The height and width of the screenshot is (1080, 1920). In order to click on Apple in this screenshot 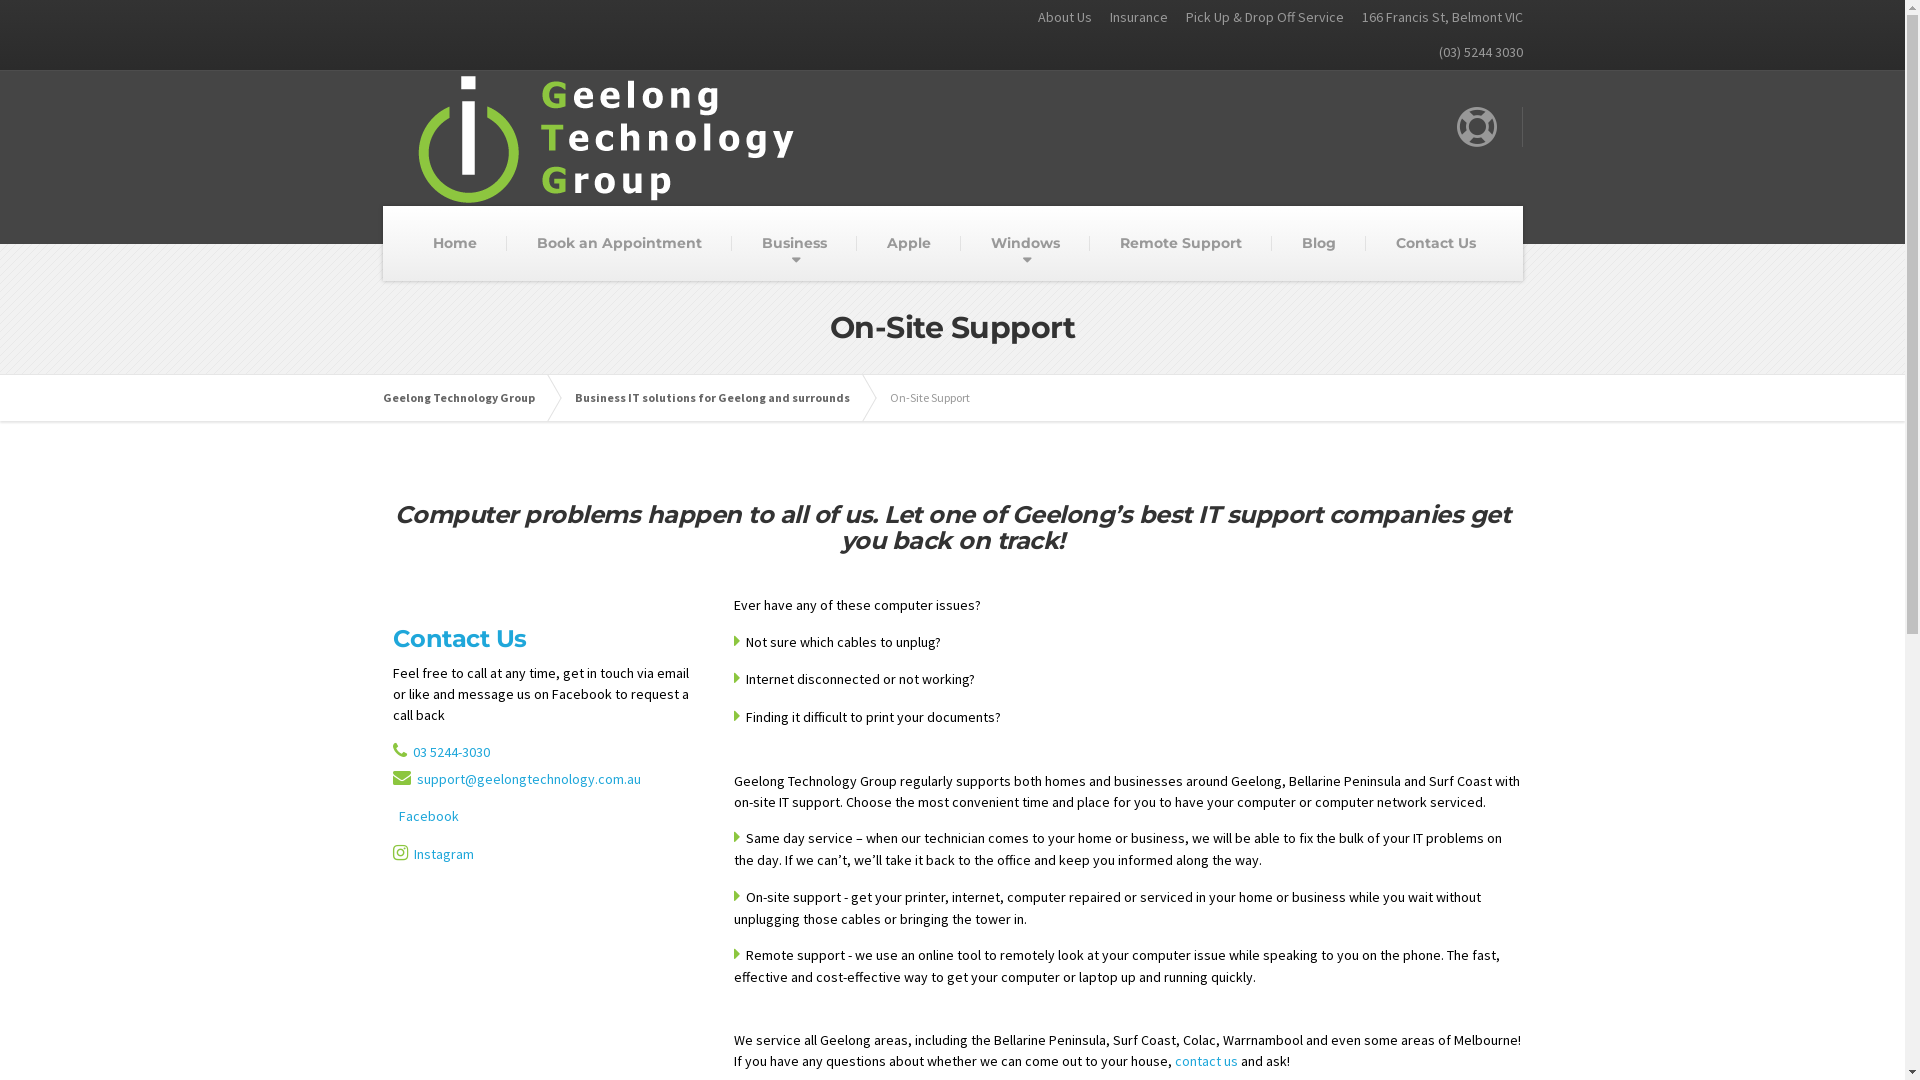, I will do `click(909, 244)`.